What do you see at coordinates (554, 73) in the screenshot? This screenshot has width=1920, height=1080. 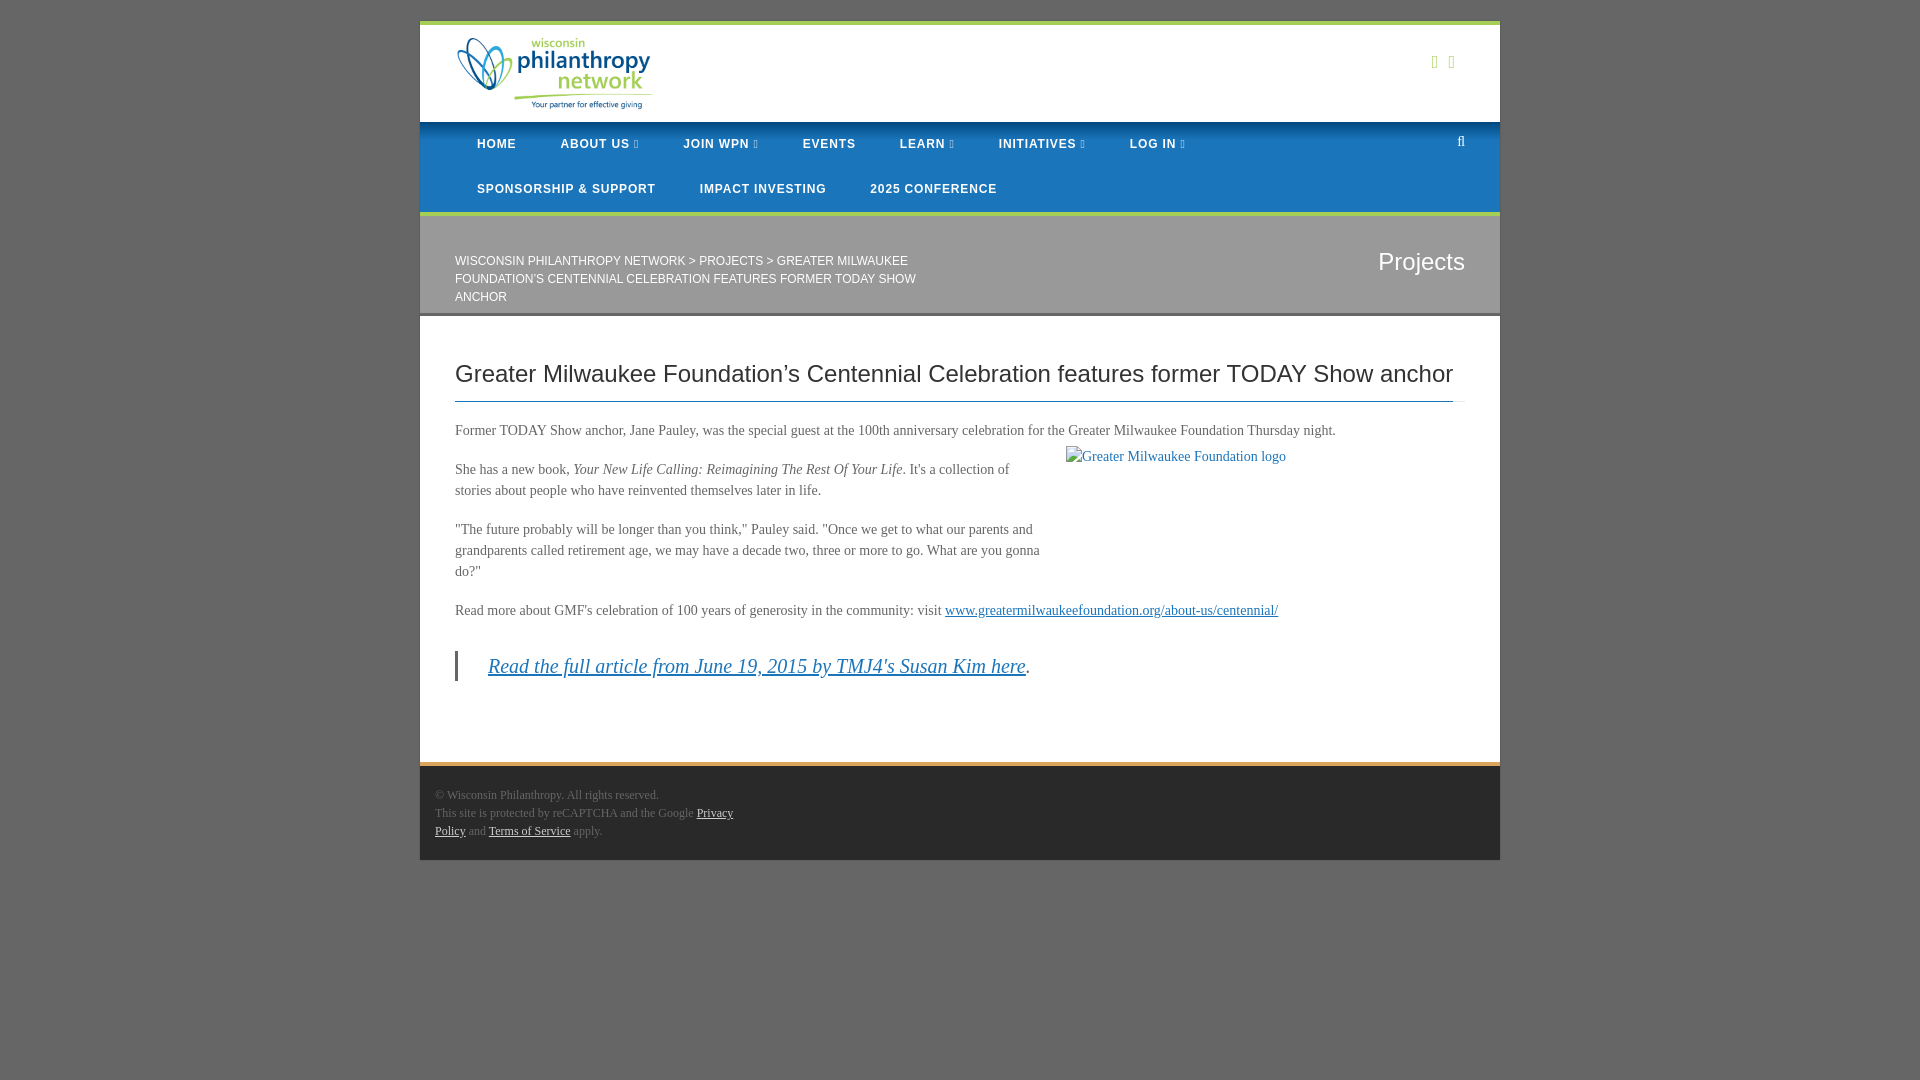 I see `Wisconsin Philanthropy Network` at bounding box center [554, 73].